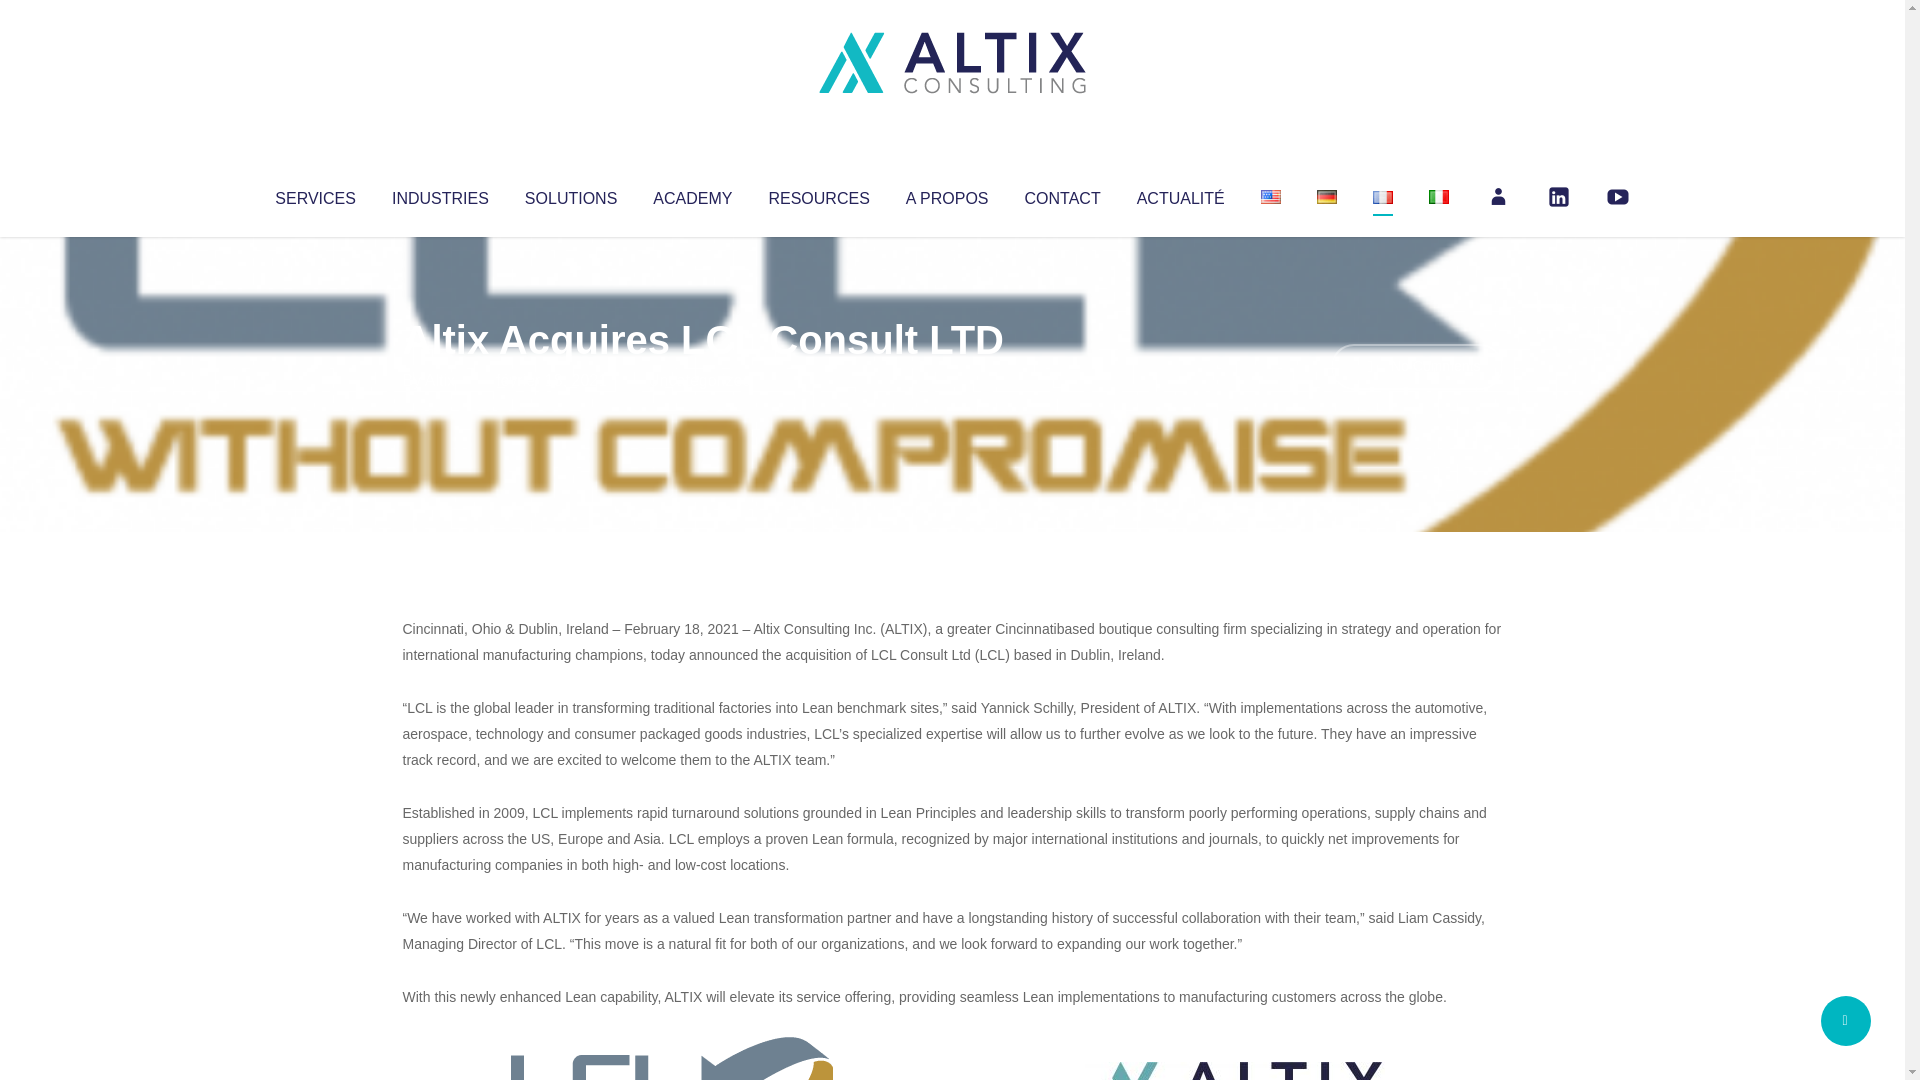  Describe the element at coordinates (570, 194) in the screenshot. I see `SOLUTIONS` at that location.